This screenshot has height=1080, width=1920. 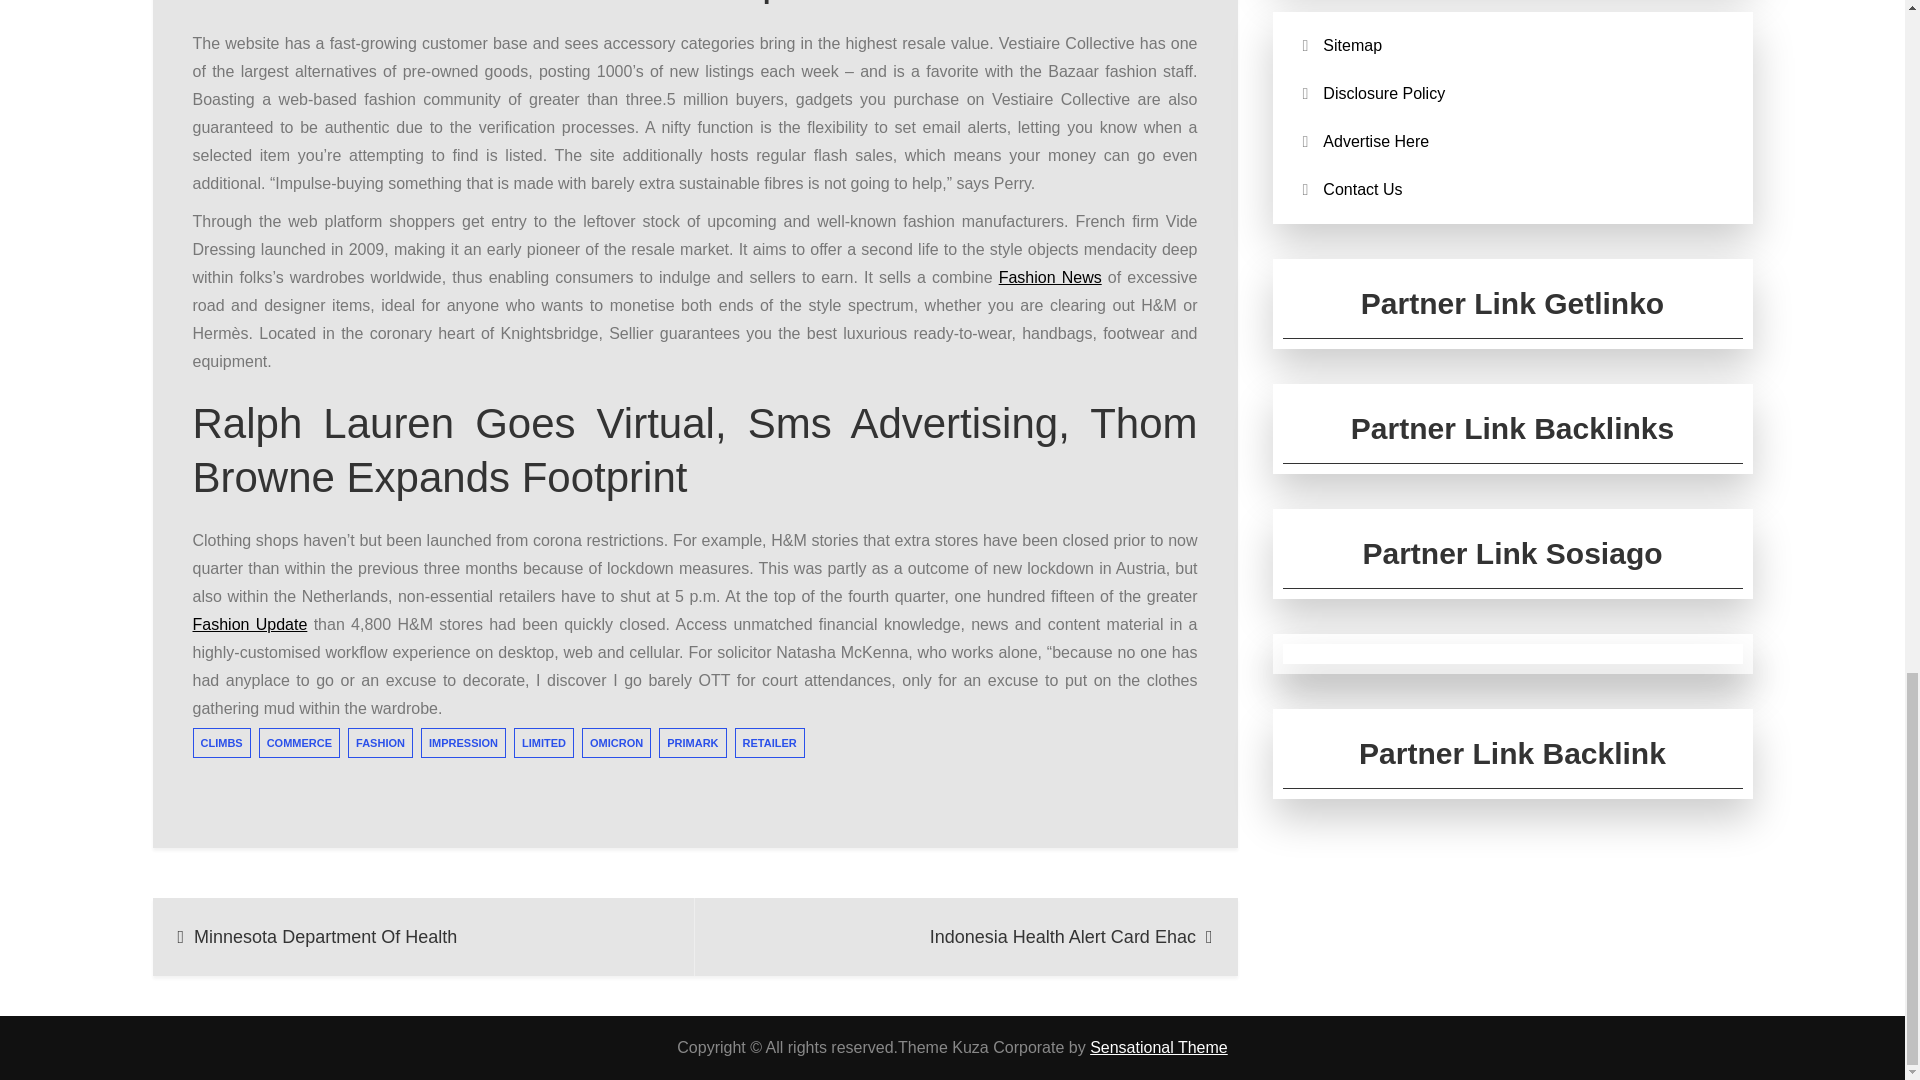 I want to click on Indonesia Health Alert Card Ehac, so click(x=966, y=936).